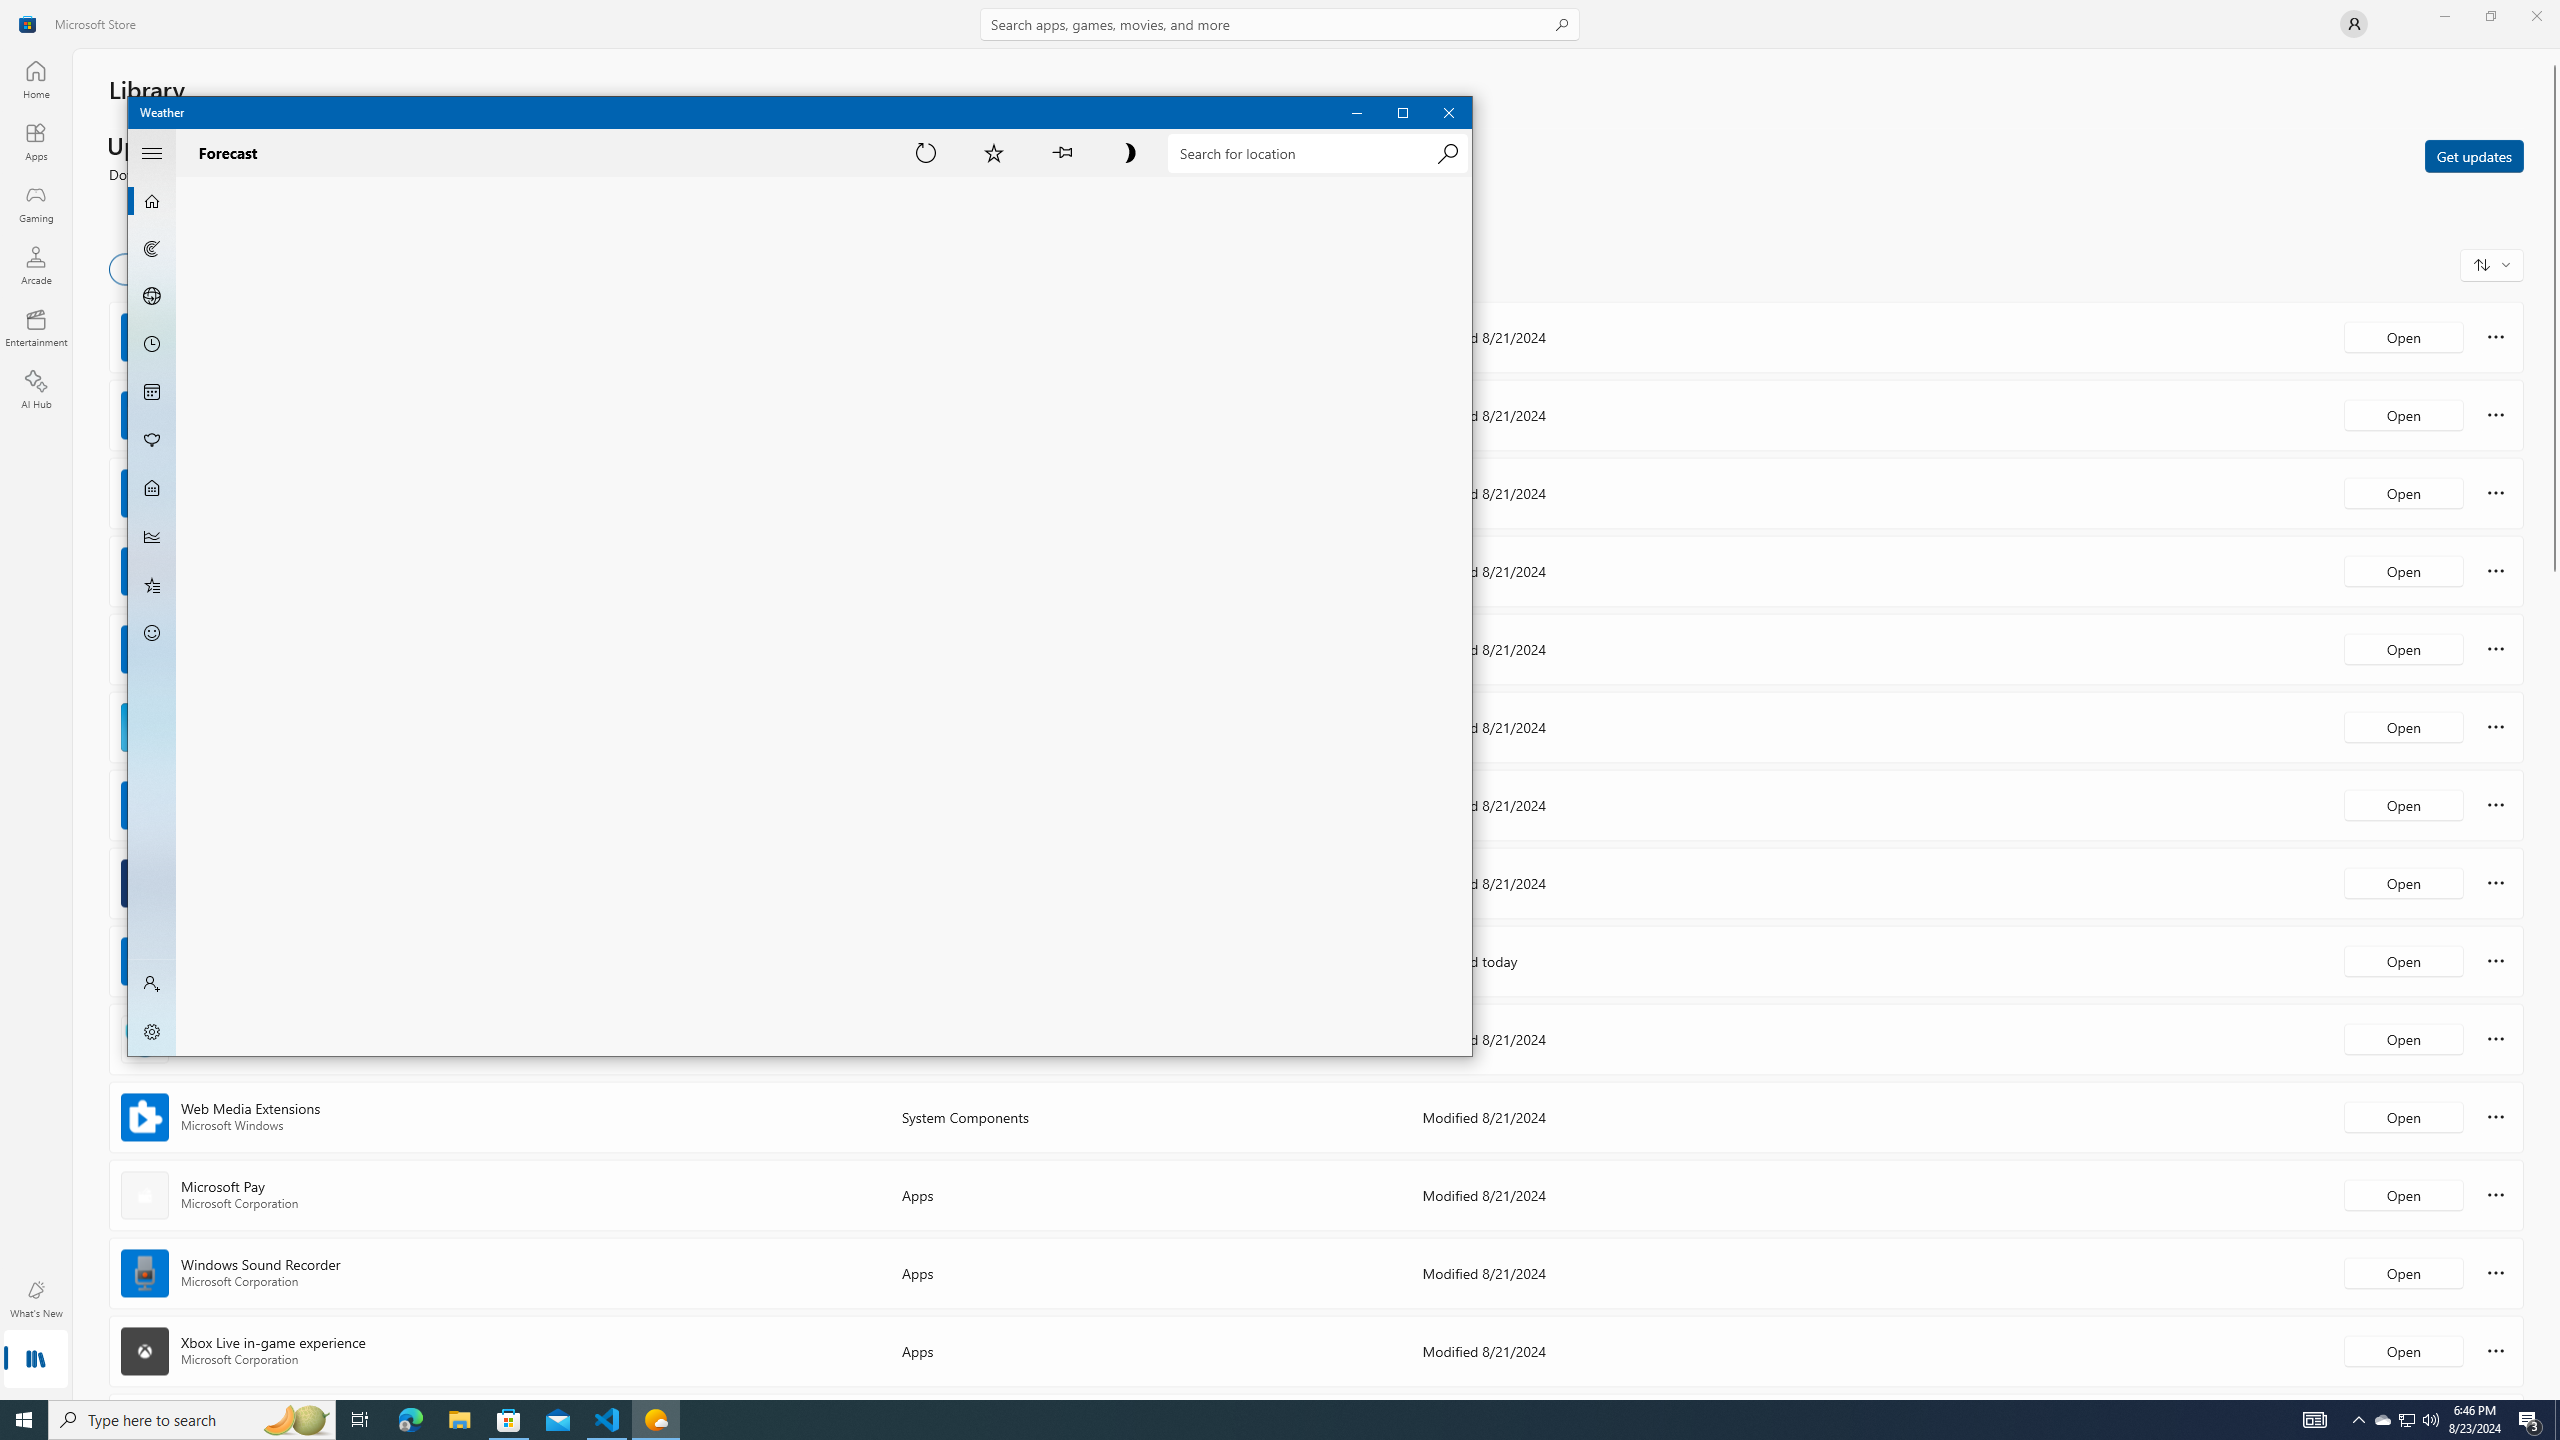  I want to click on User profile, so click(2354, 24).